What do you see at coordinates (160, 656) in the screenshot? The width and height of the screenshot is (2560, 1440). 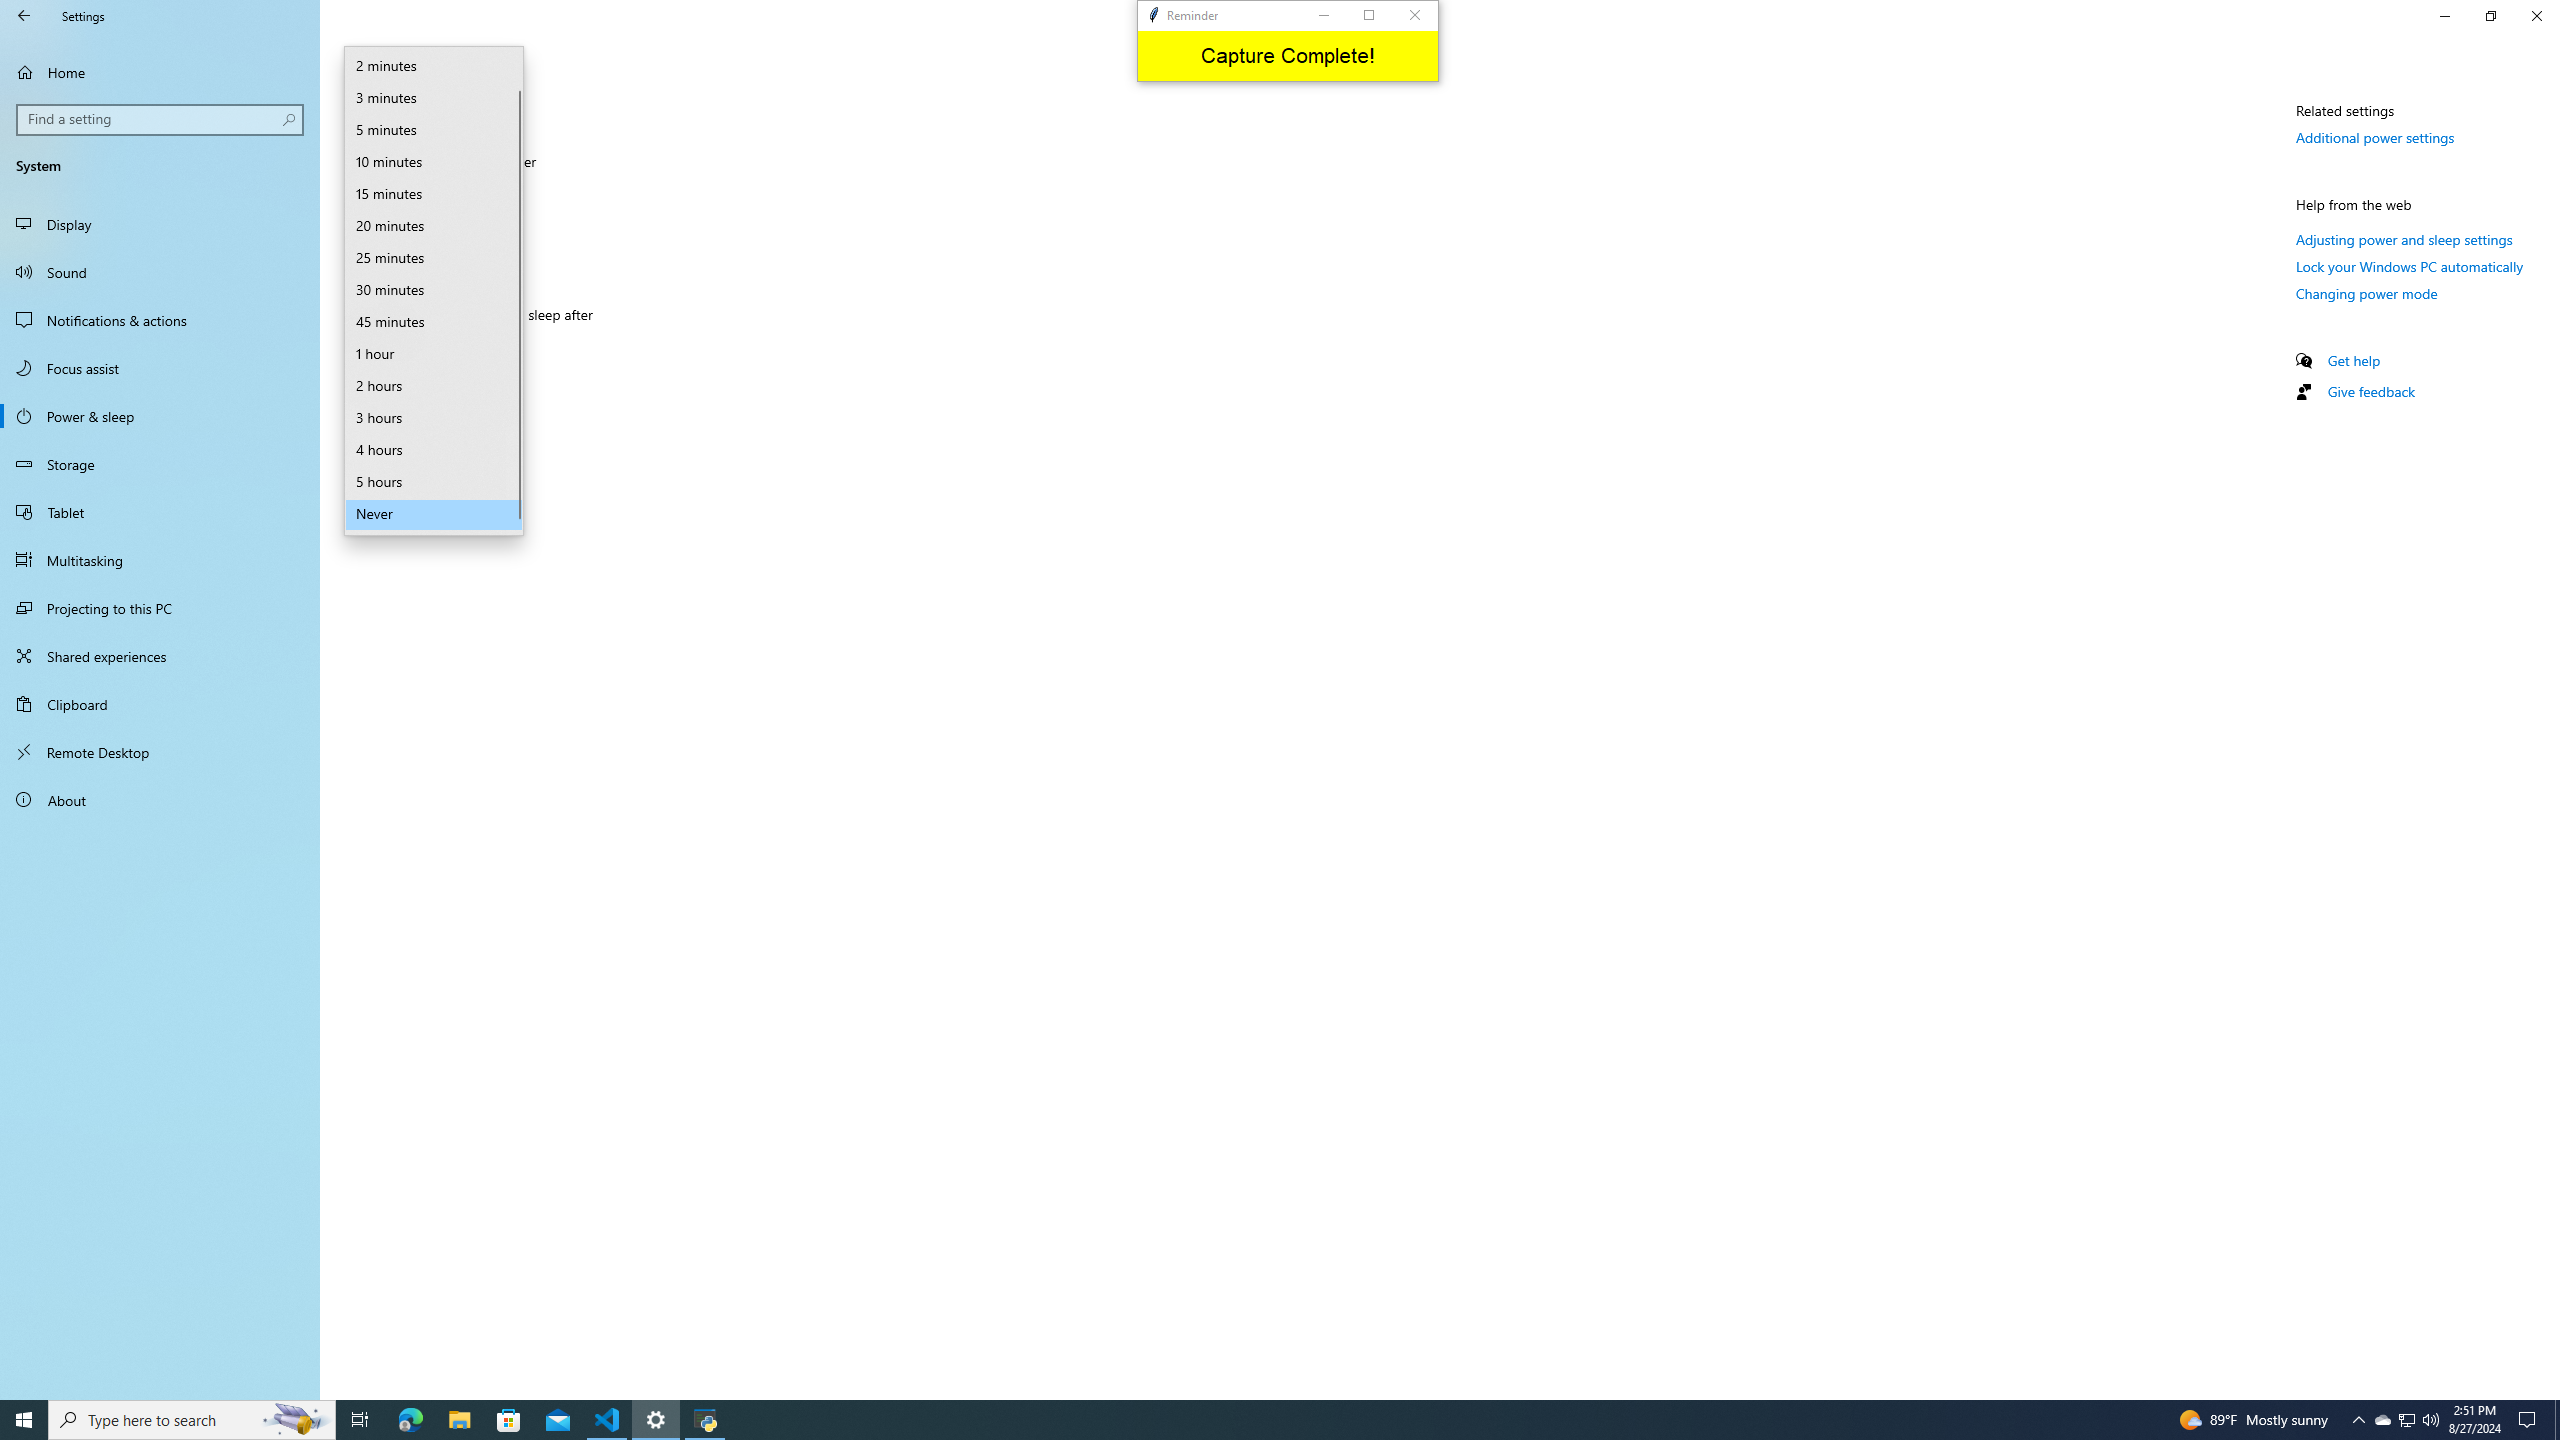 I see `Shared experiences` at bounding box center [160, 656].